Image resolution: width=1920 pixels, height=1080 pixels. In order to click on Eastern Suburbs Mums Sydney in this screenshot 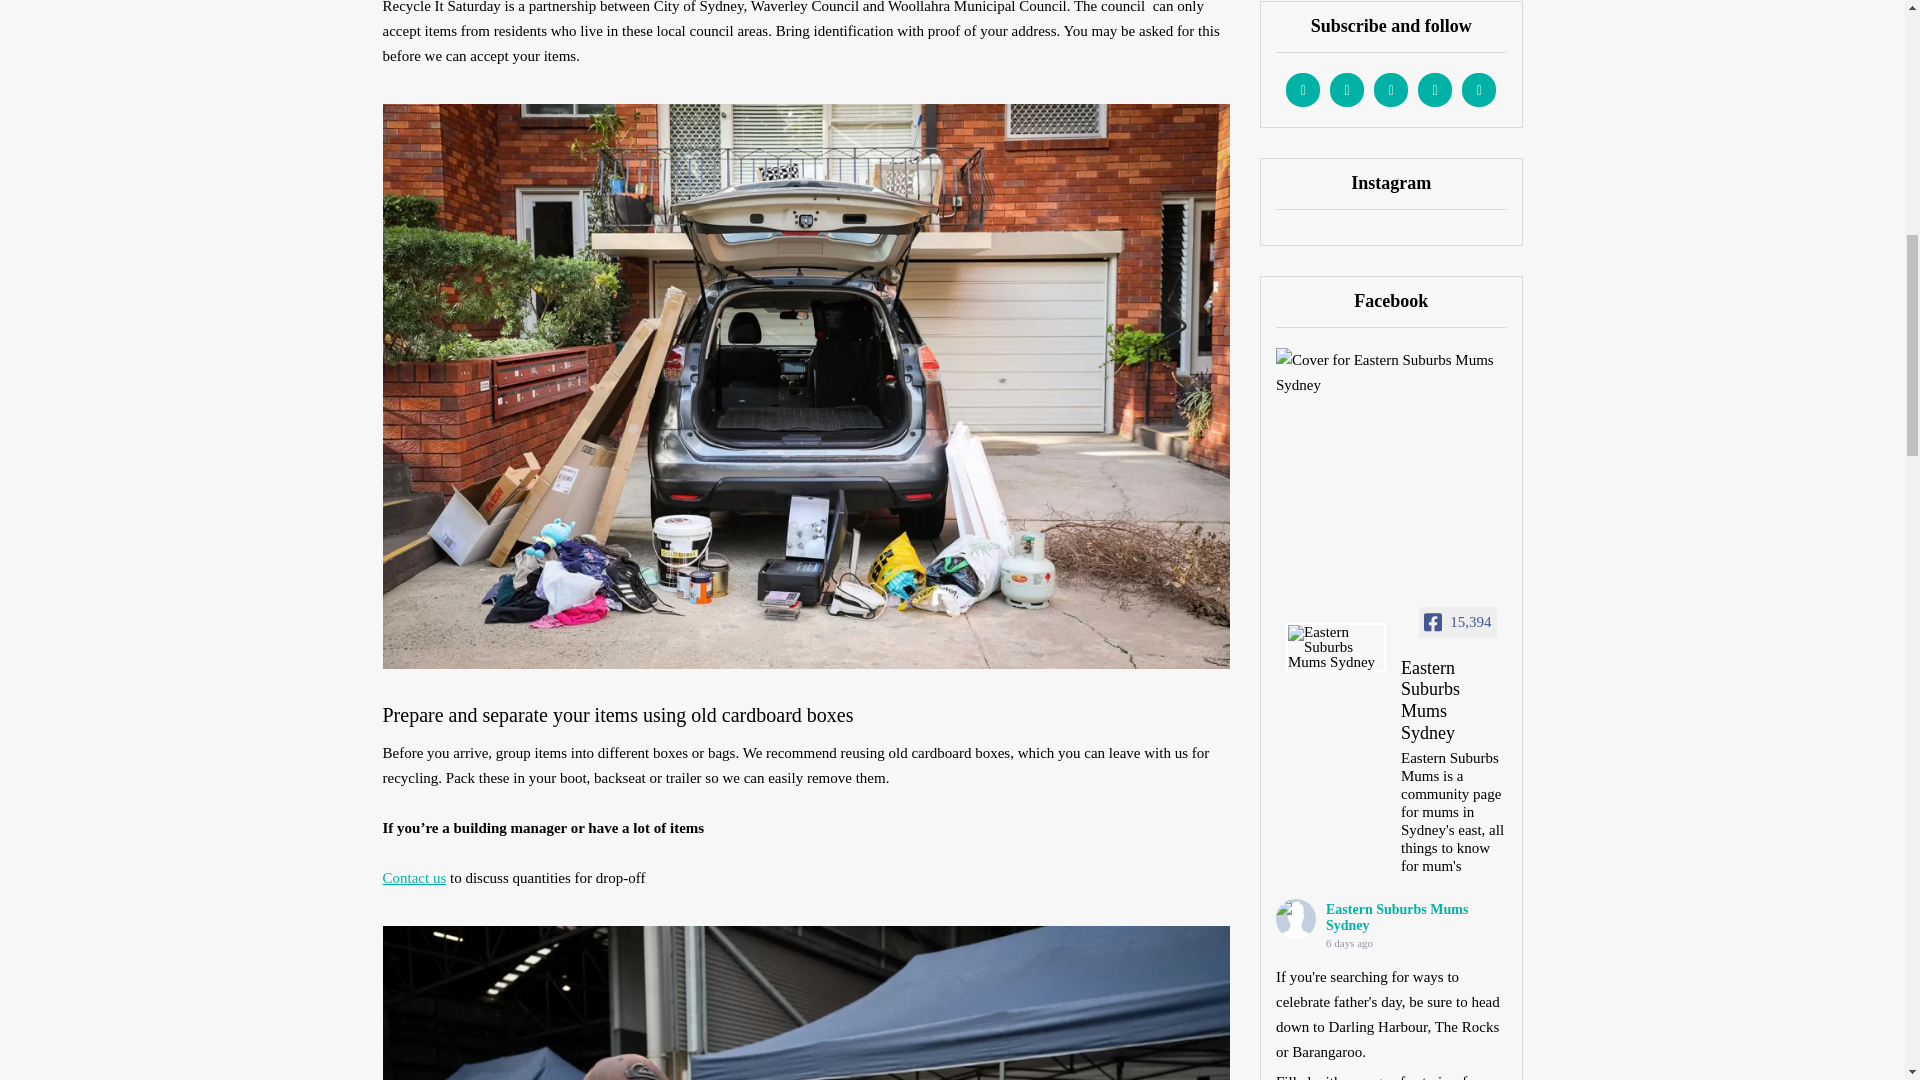, I will do `click(1454, 703)`.